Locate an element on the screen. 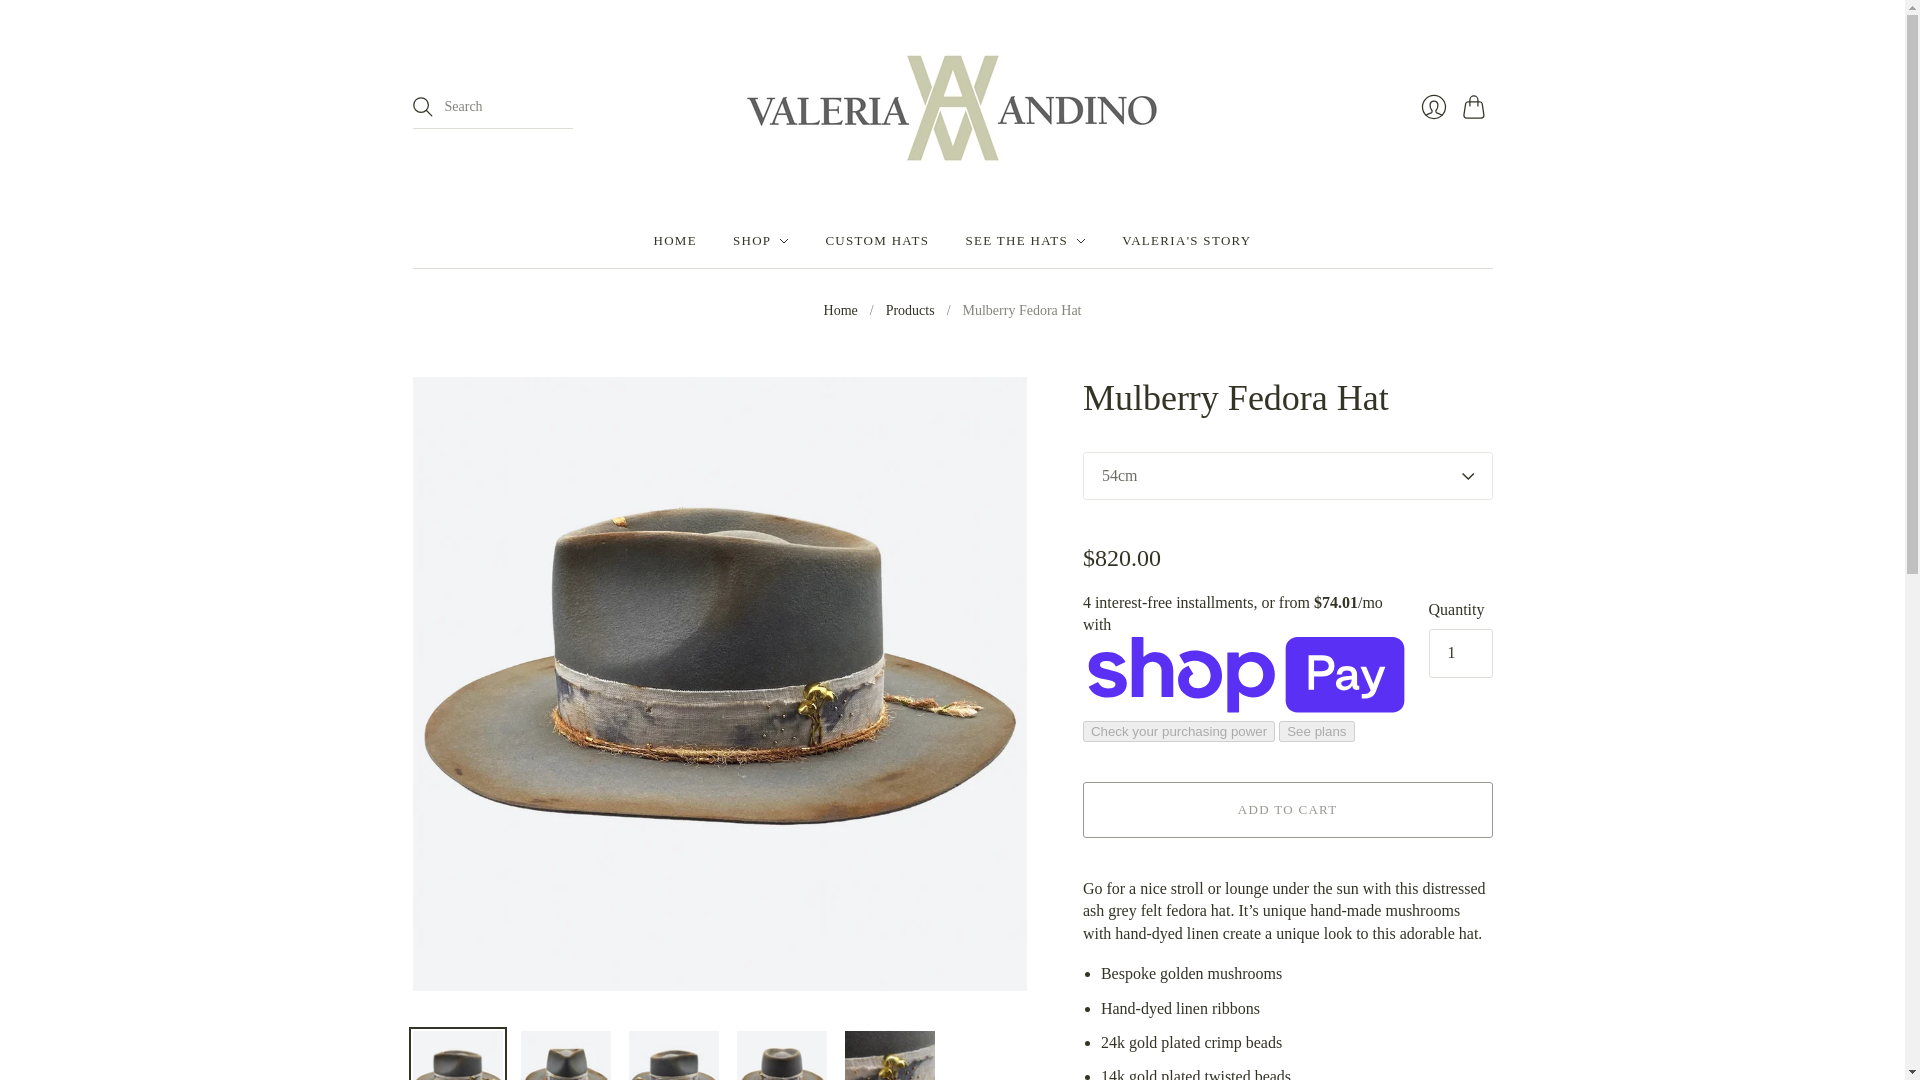 This screenshot has height=1080, width=1920. CUSTOM HATS is located at coordinates (877, 240).